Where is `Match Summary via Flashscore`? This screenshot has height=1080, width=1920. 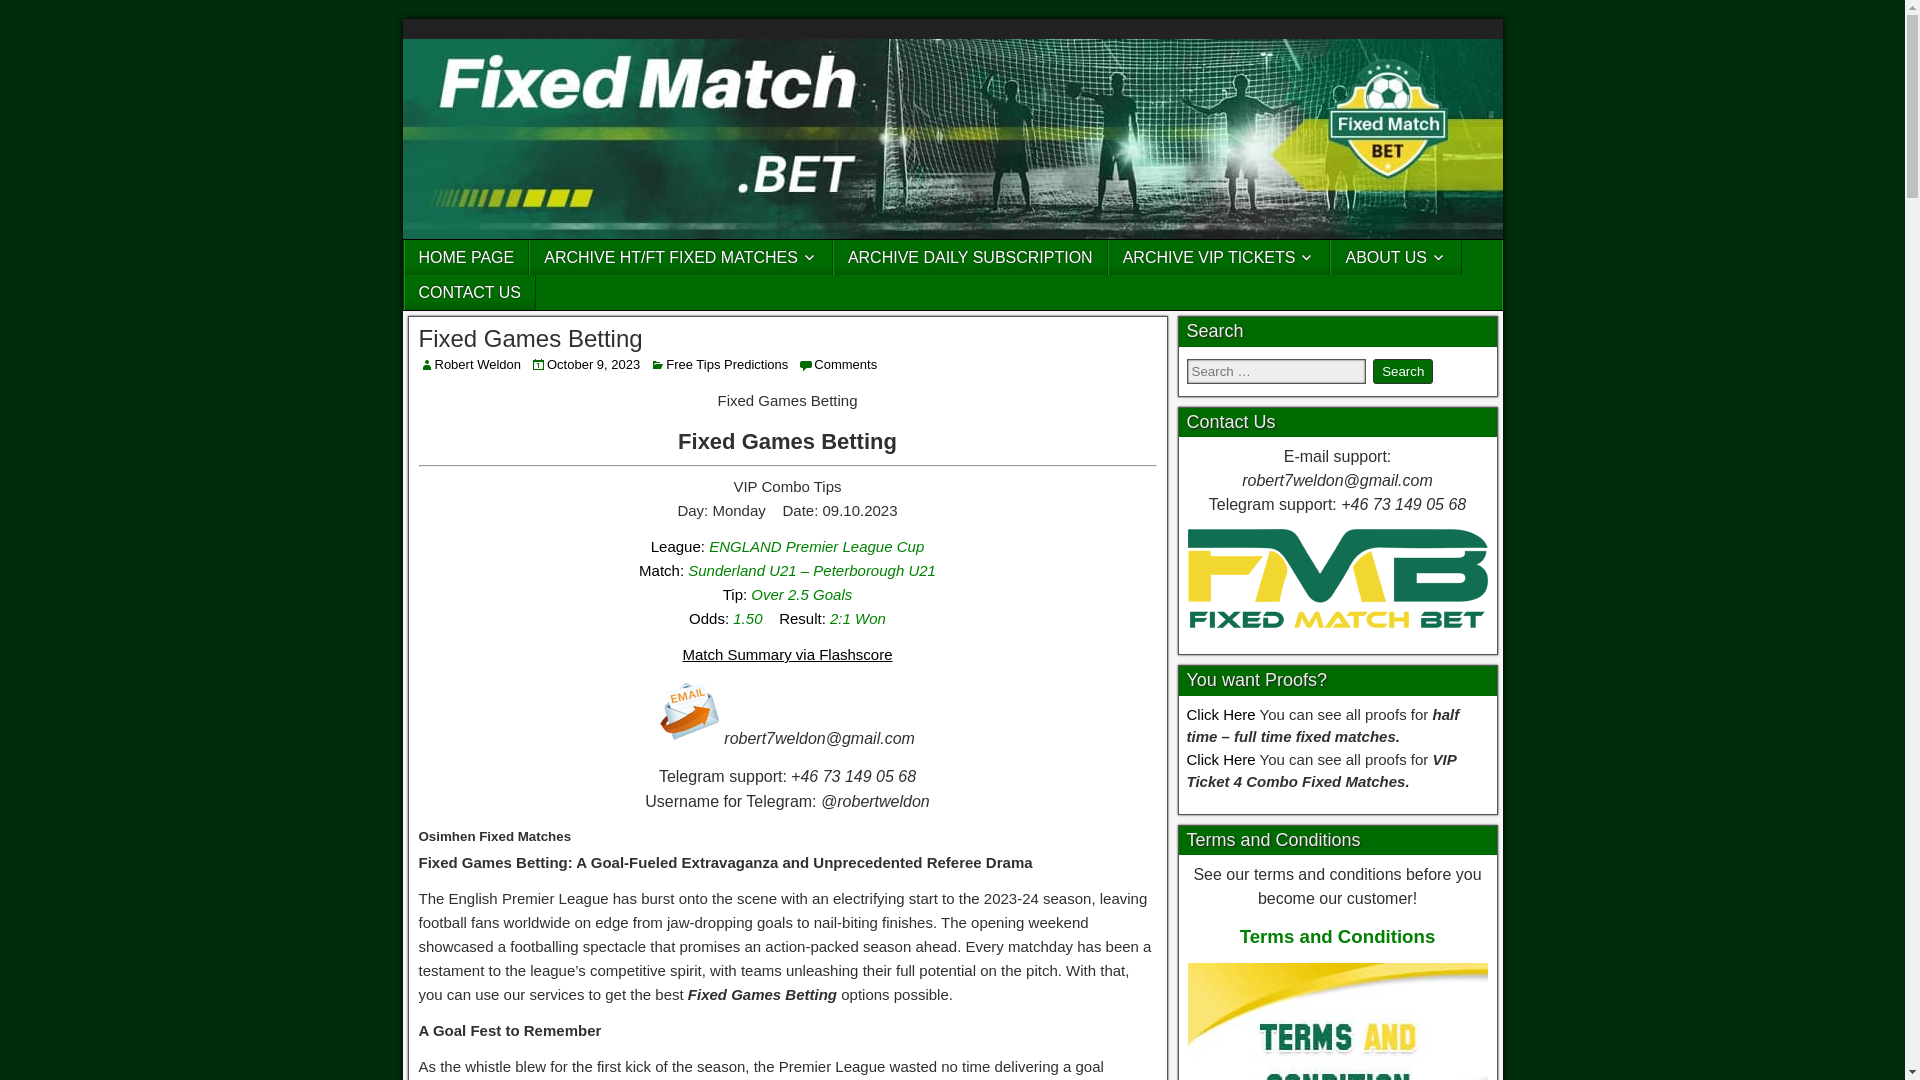
Match Summary via Flashscore is located at coordinates (786, 654).